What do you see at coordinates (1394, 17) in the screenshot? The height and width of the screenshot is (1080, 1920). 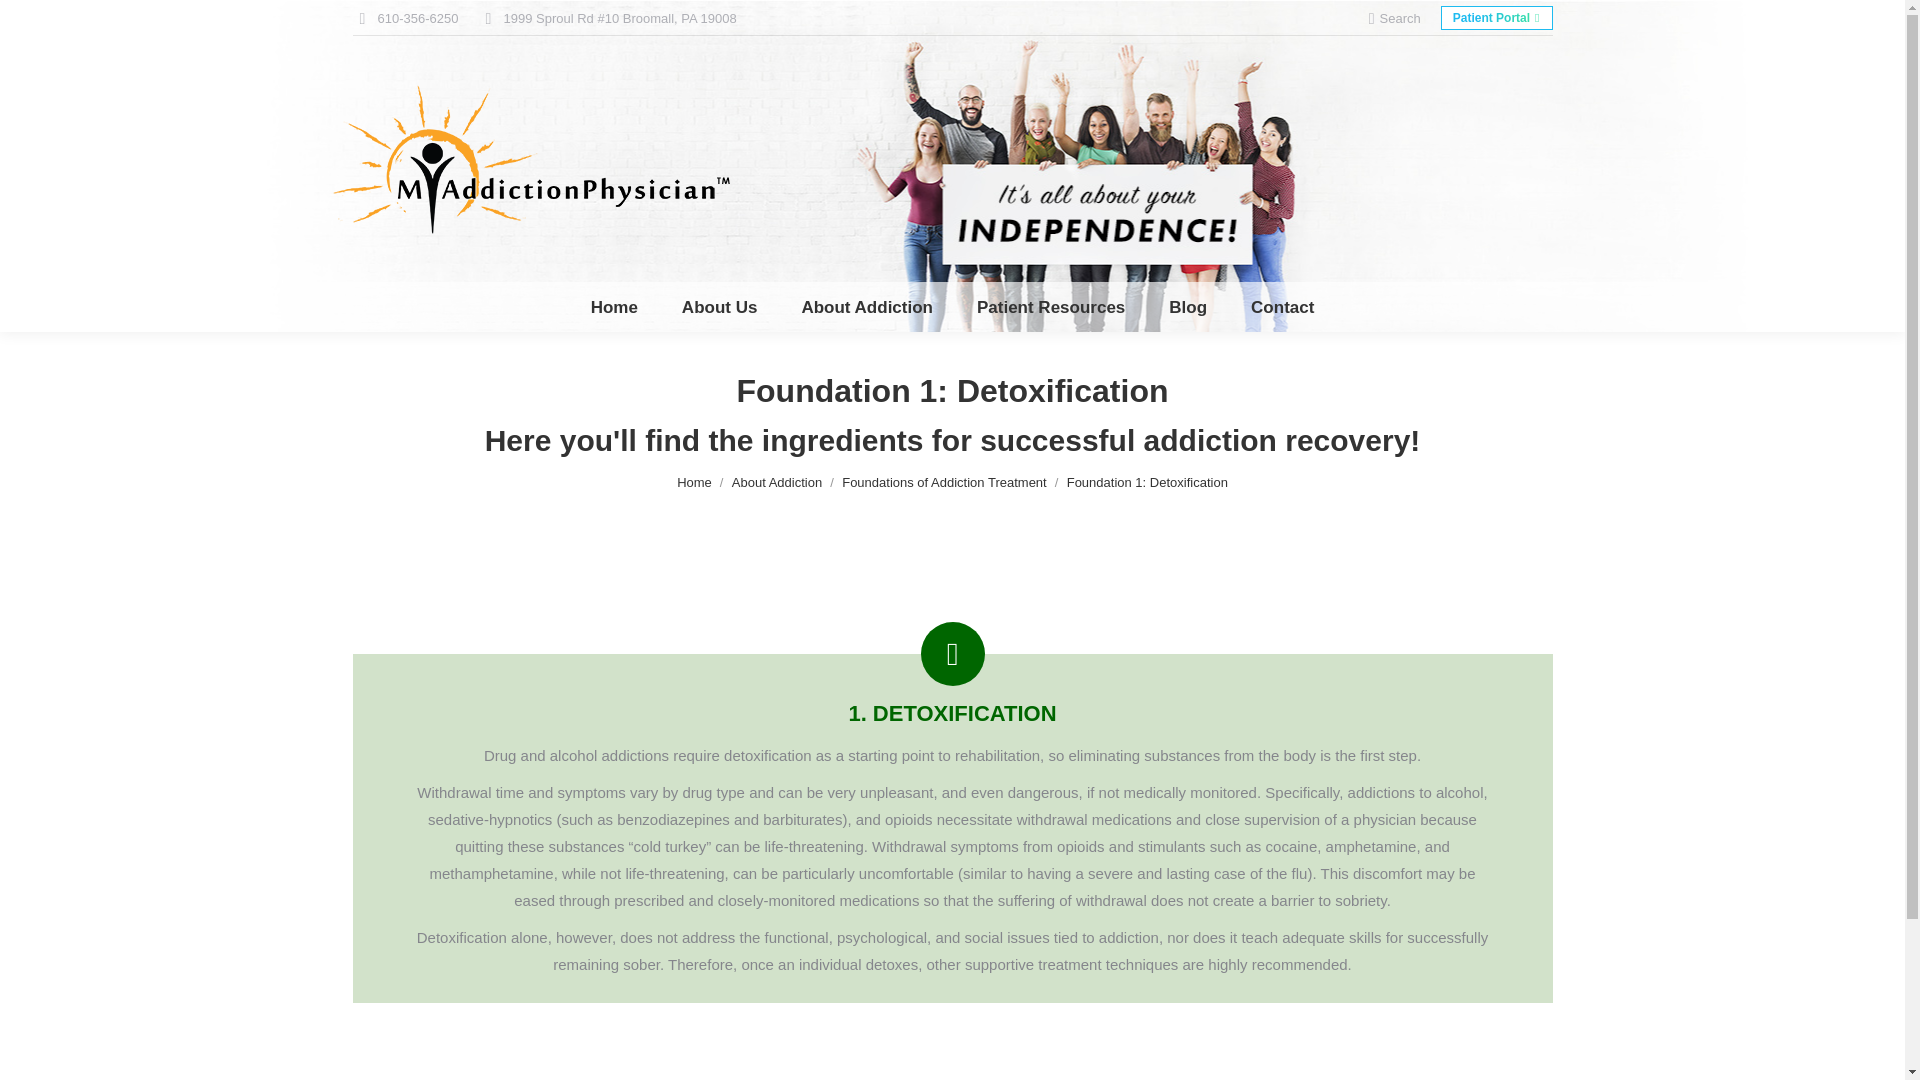 I see `Search` at bounding box center [1394, 17].